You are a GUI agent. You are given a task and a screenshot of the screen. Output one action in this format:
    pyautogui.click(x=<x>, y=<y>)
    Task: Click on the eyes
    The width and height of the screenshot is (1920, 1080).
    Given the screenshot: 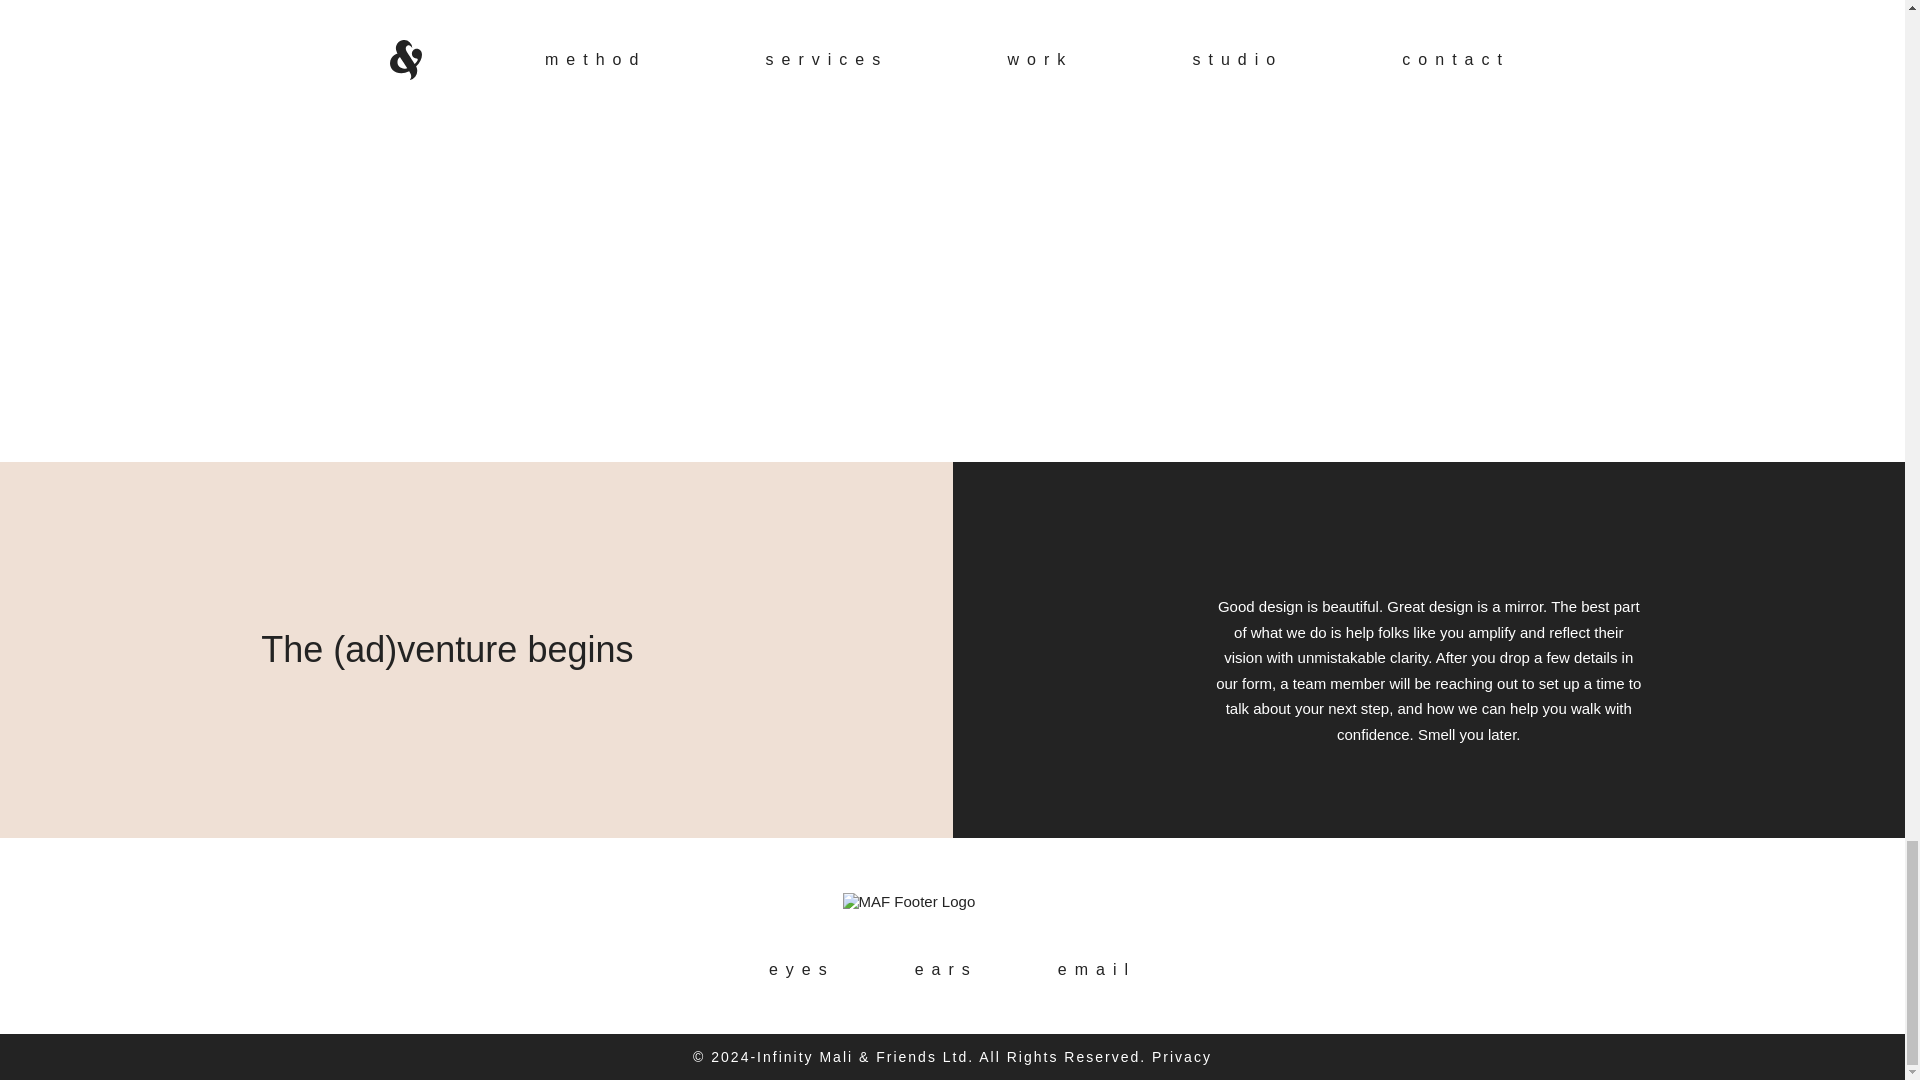 What is the action you would take?
    pyautogui.click(x=802, y=970)
    